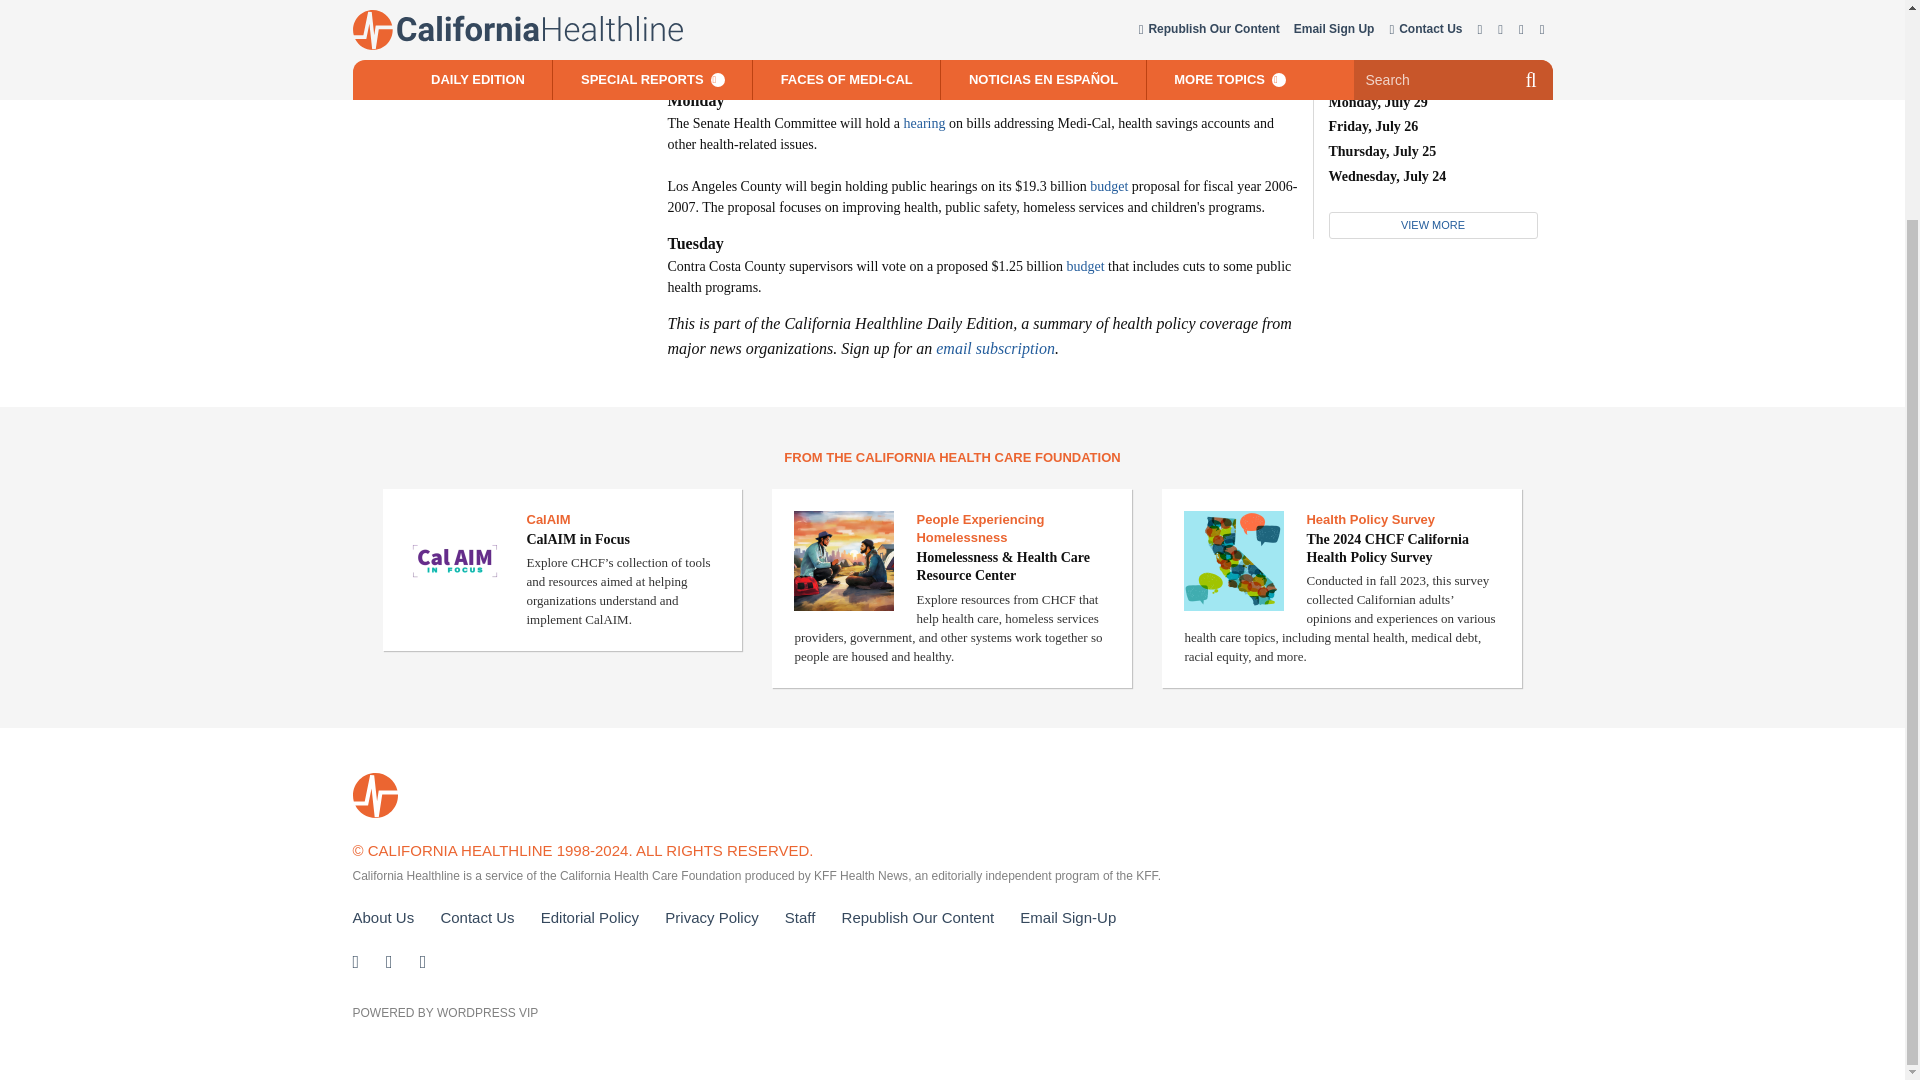  What do you see at coordinates (1084, 266) in the screenshot?
I see `budget` at bounding box center [1084, 266].